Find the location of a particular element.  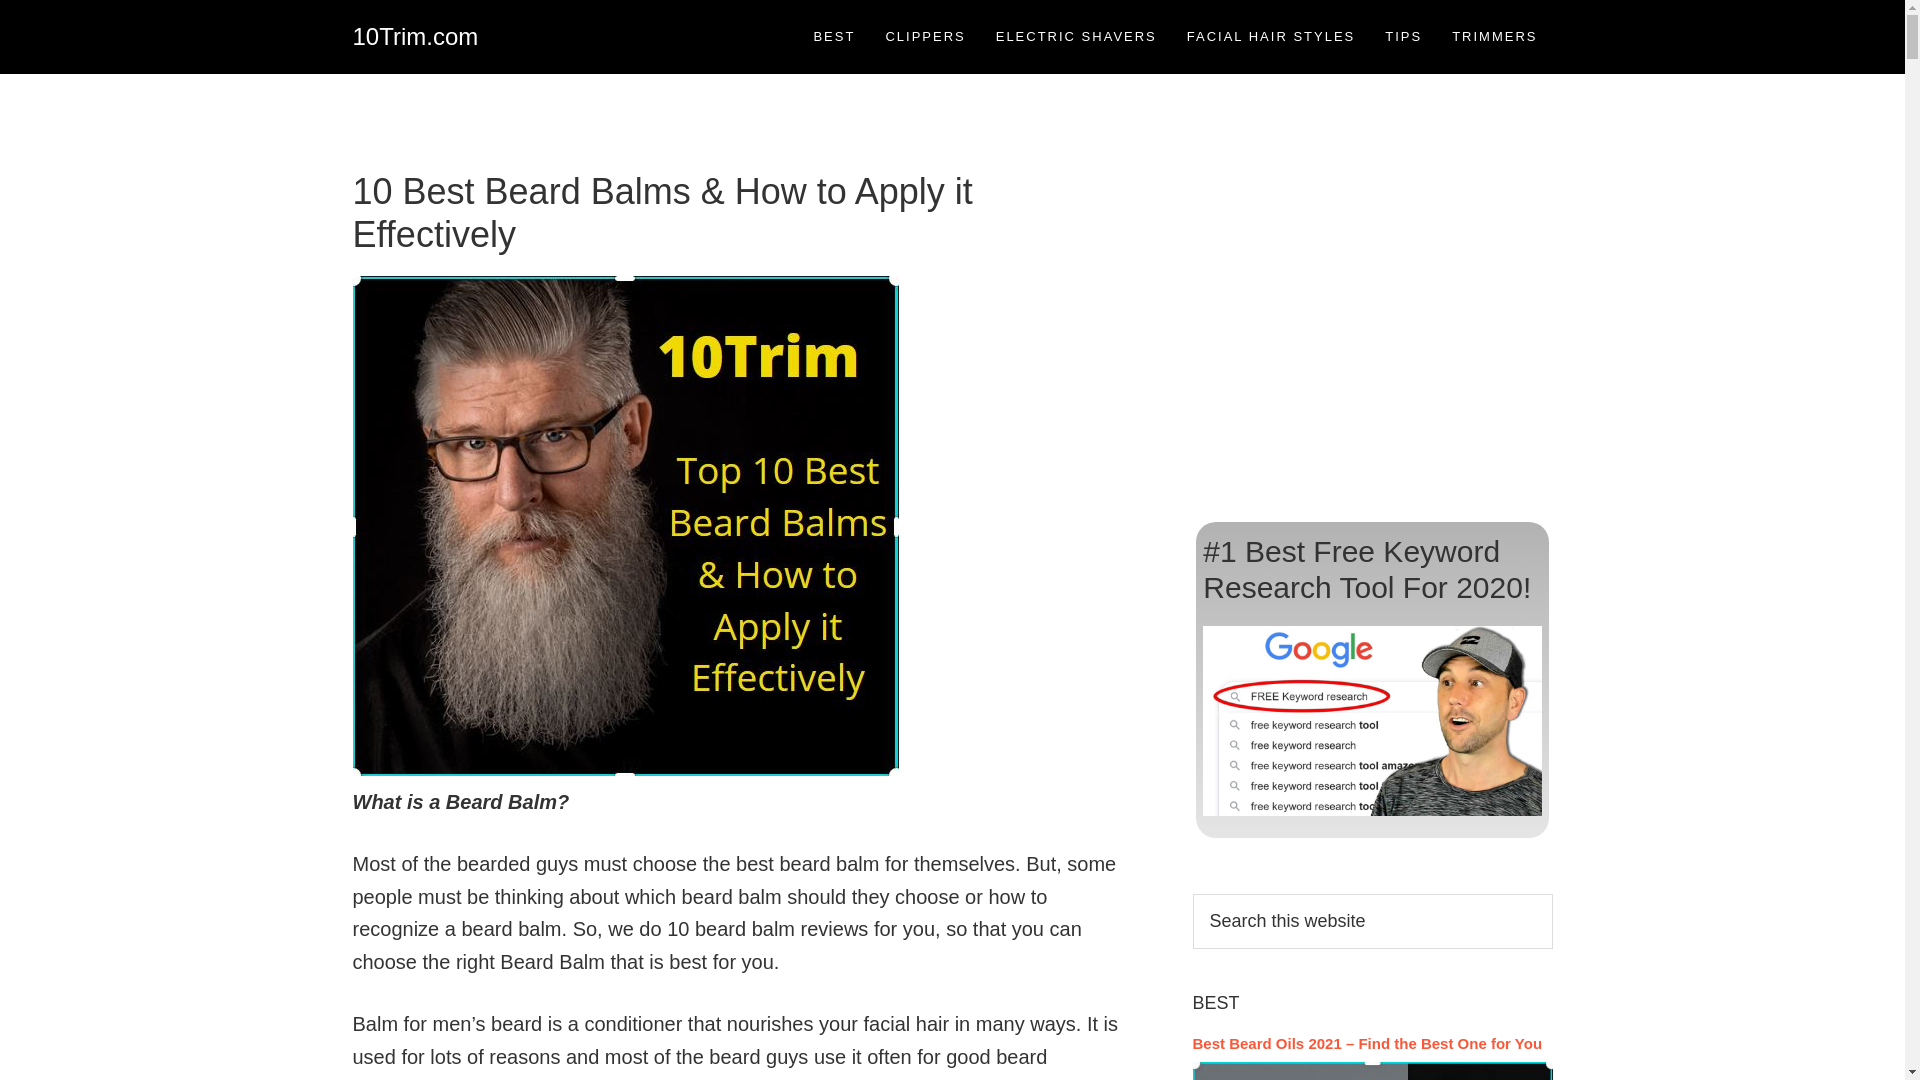

CLIPPERS is located at coordinates (924, 36).